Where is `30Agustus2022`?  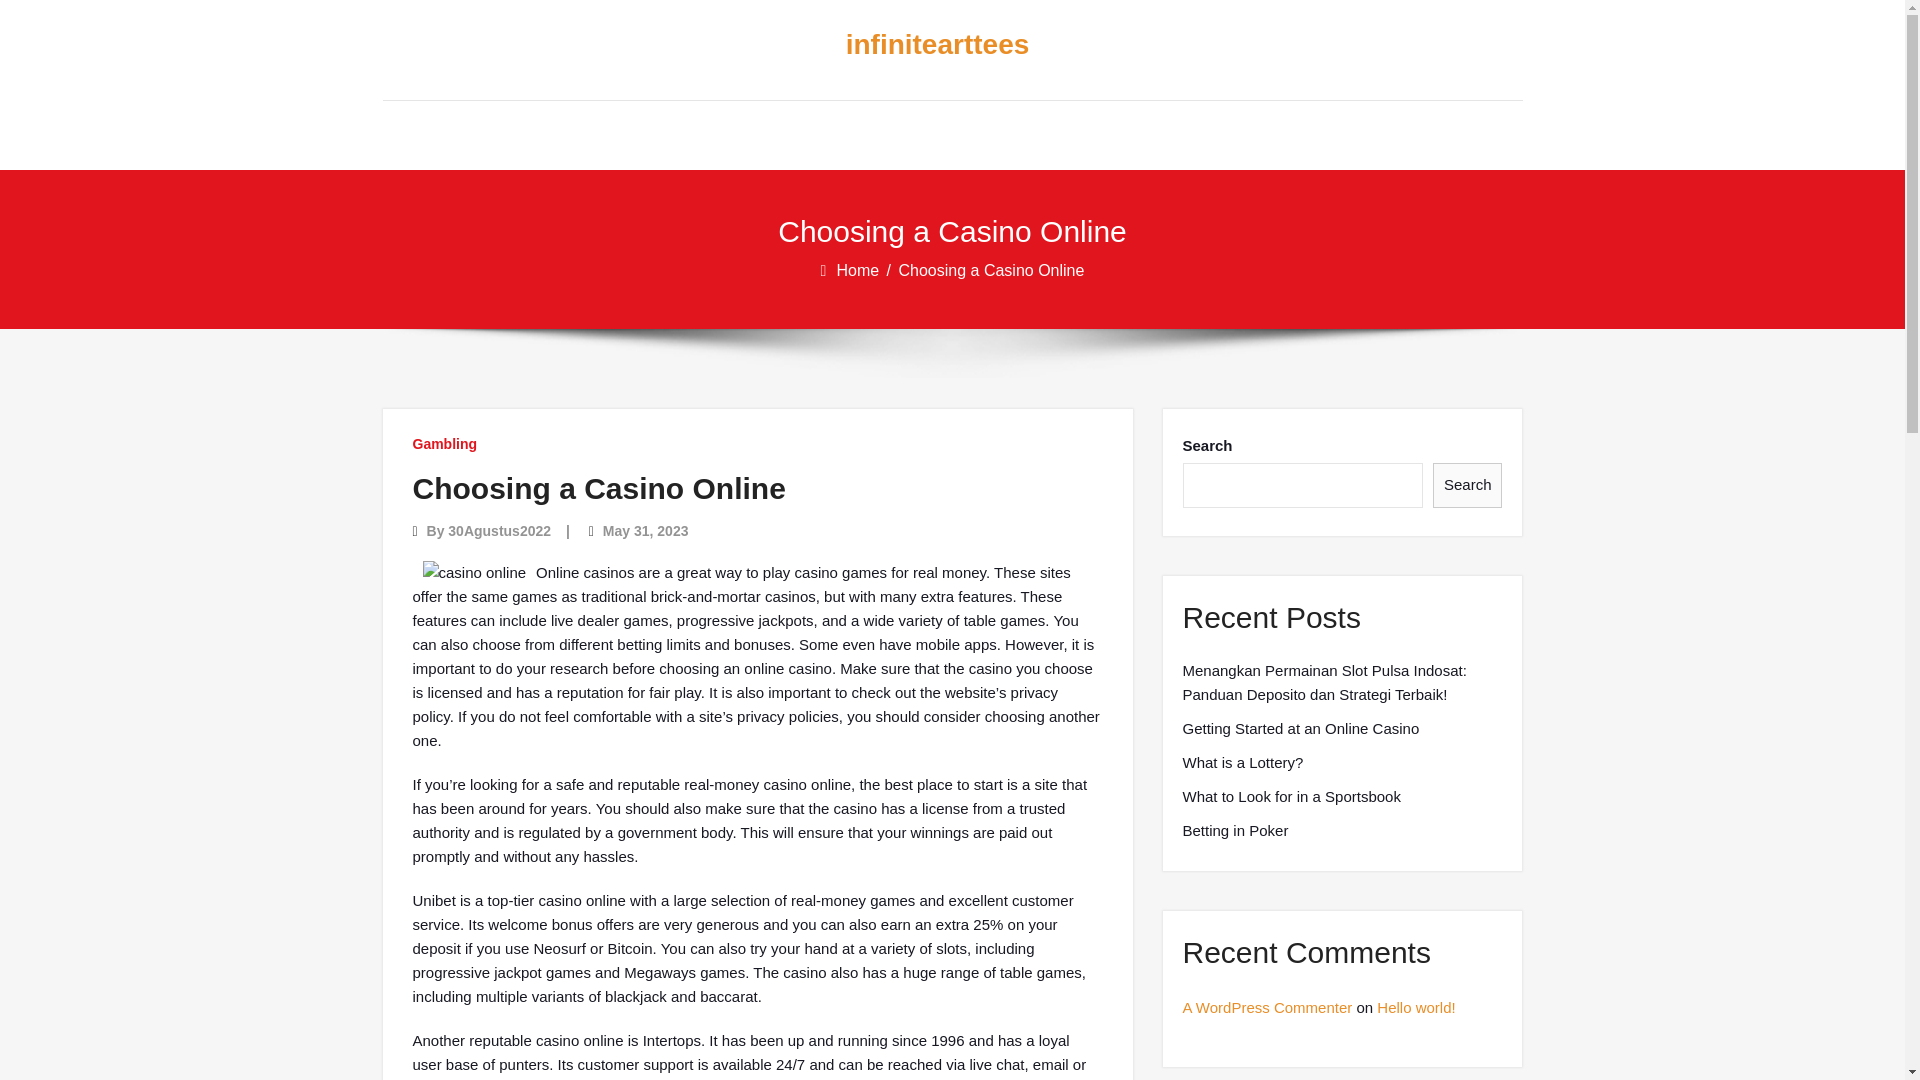 30Agustus2022 is located at coordinates (499, 530).